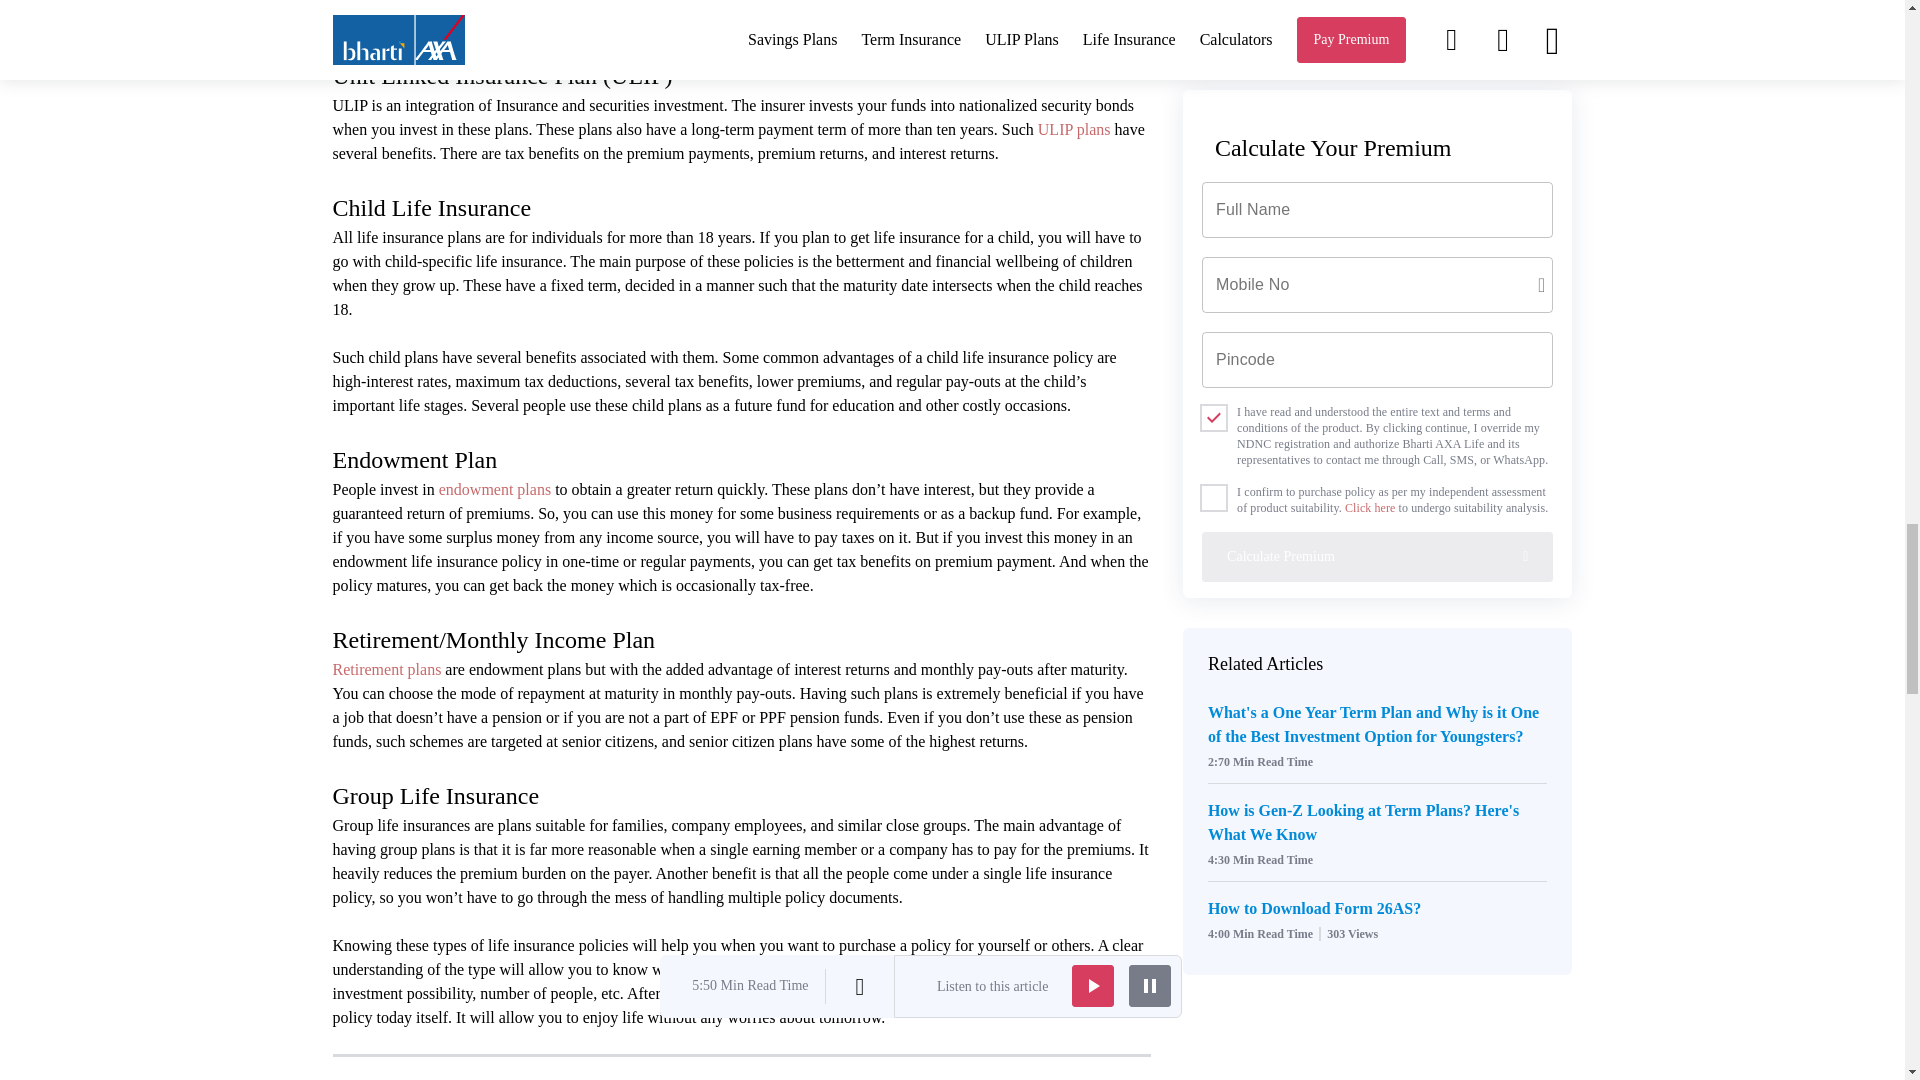 The image size is (1920, 1080). Describe the element at coordinates (1074, 129) in the screenshot. I see `ULIP plans` at that location.